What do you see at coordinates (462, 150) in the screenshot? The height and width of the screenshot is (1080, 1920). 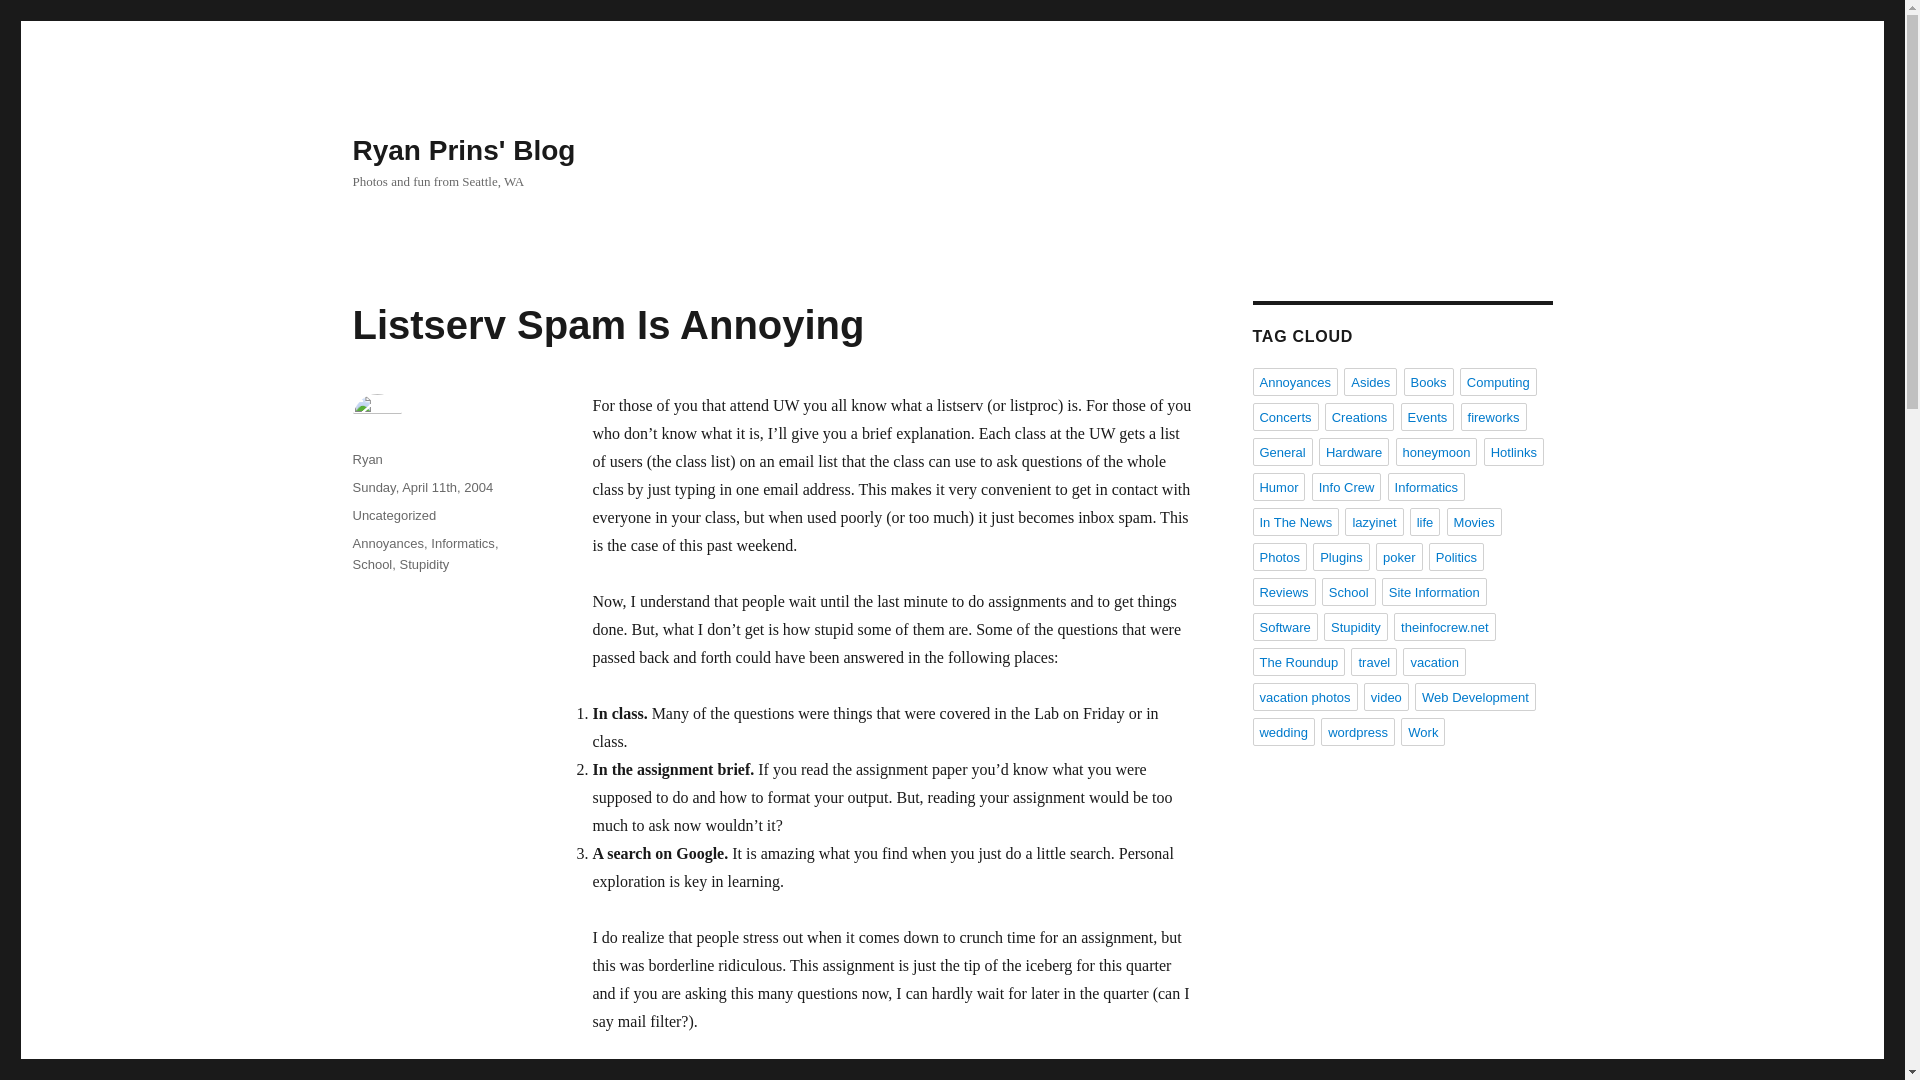 I see `Ryan Prins' Blog` at bounding box center [462, 150].